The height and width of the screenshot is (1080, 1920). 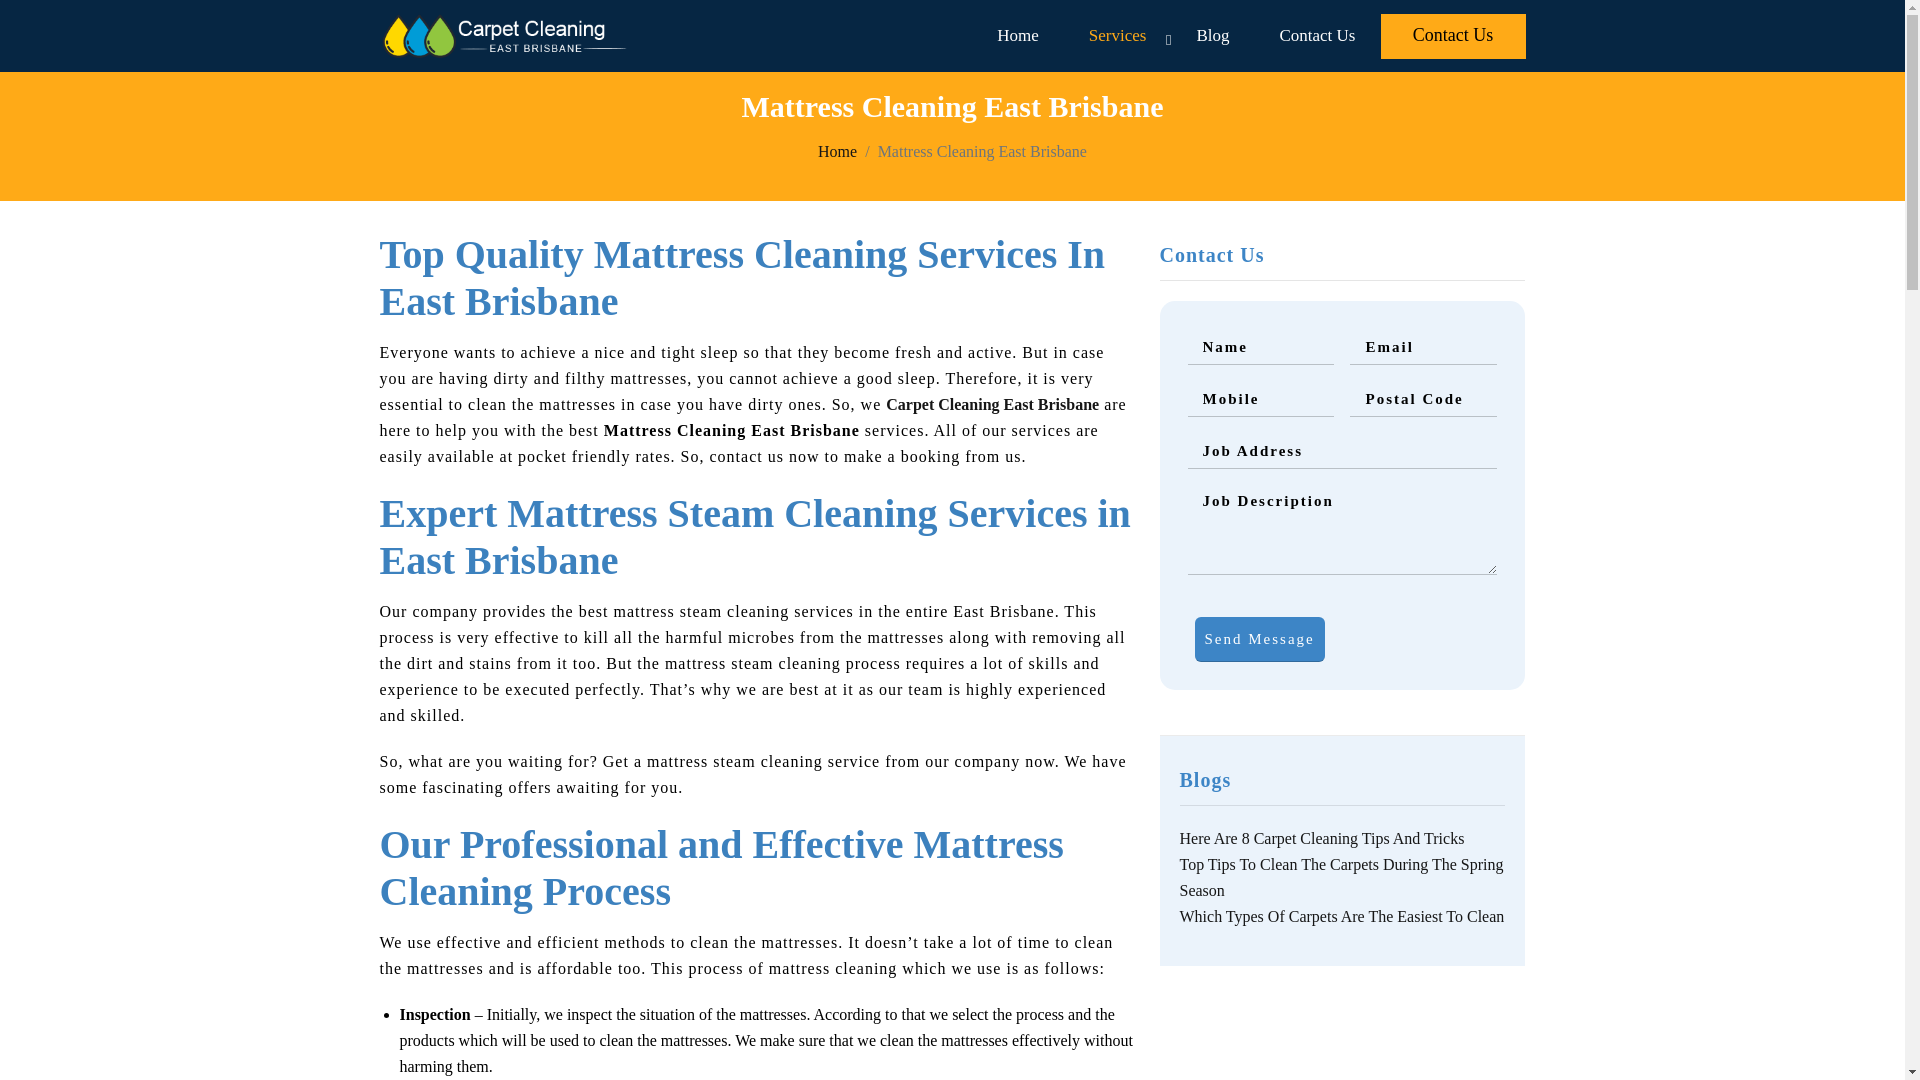 What do you see at coordinates (1342, 916) in the screenshot?
I see `Which Types Of Carpets Are The Easiest To Clean` at bounding box center [1342, 916].